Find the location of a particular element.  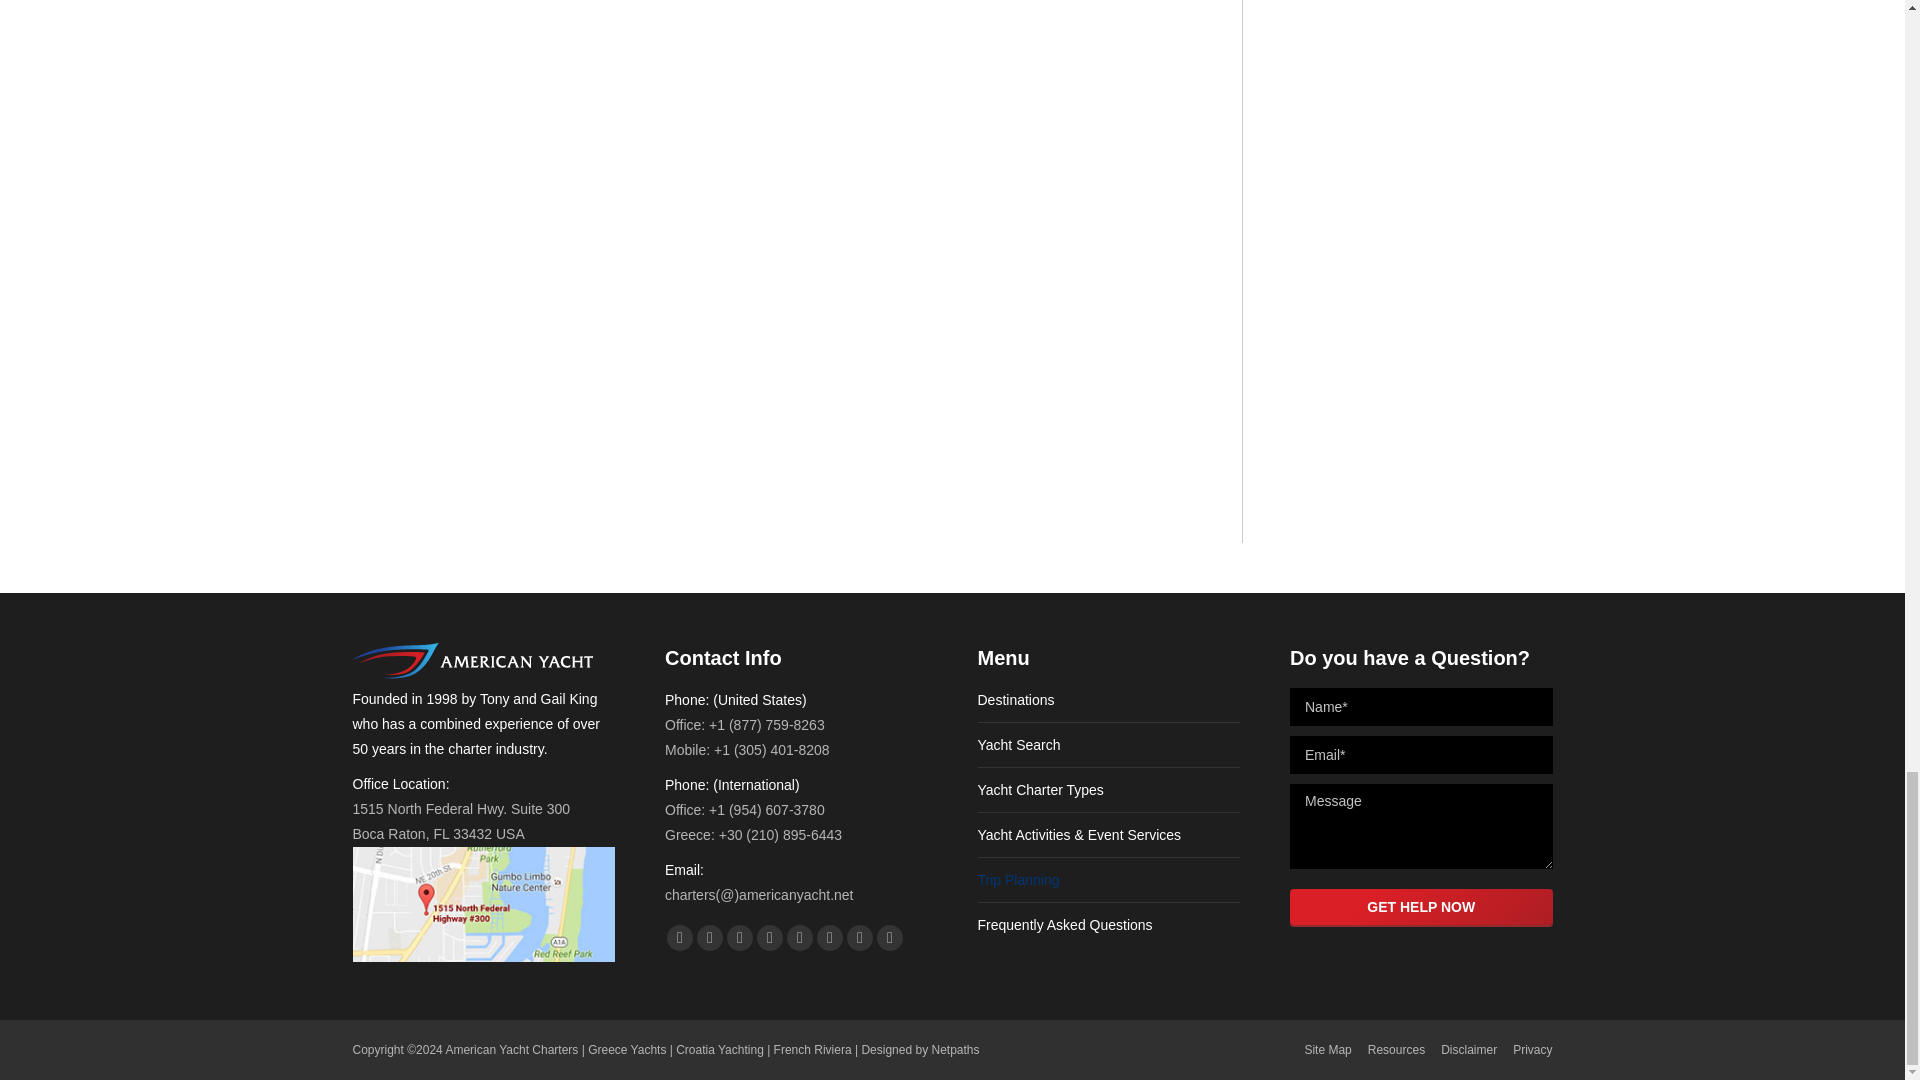

Get Help Now is located at coordinates (1422, 906).